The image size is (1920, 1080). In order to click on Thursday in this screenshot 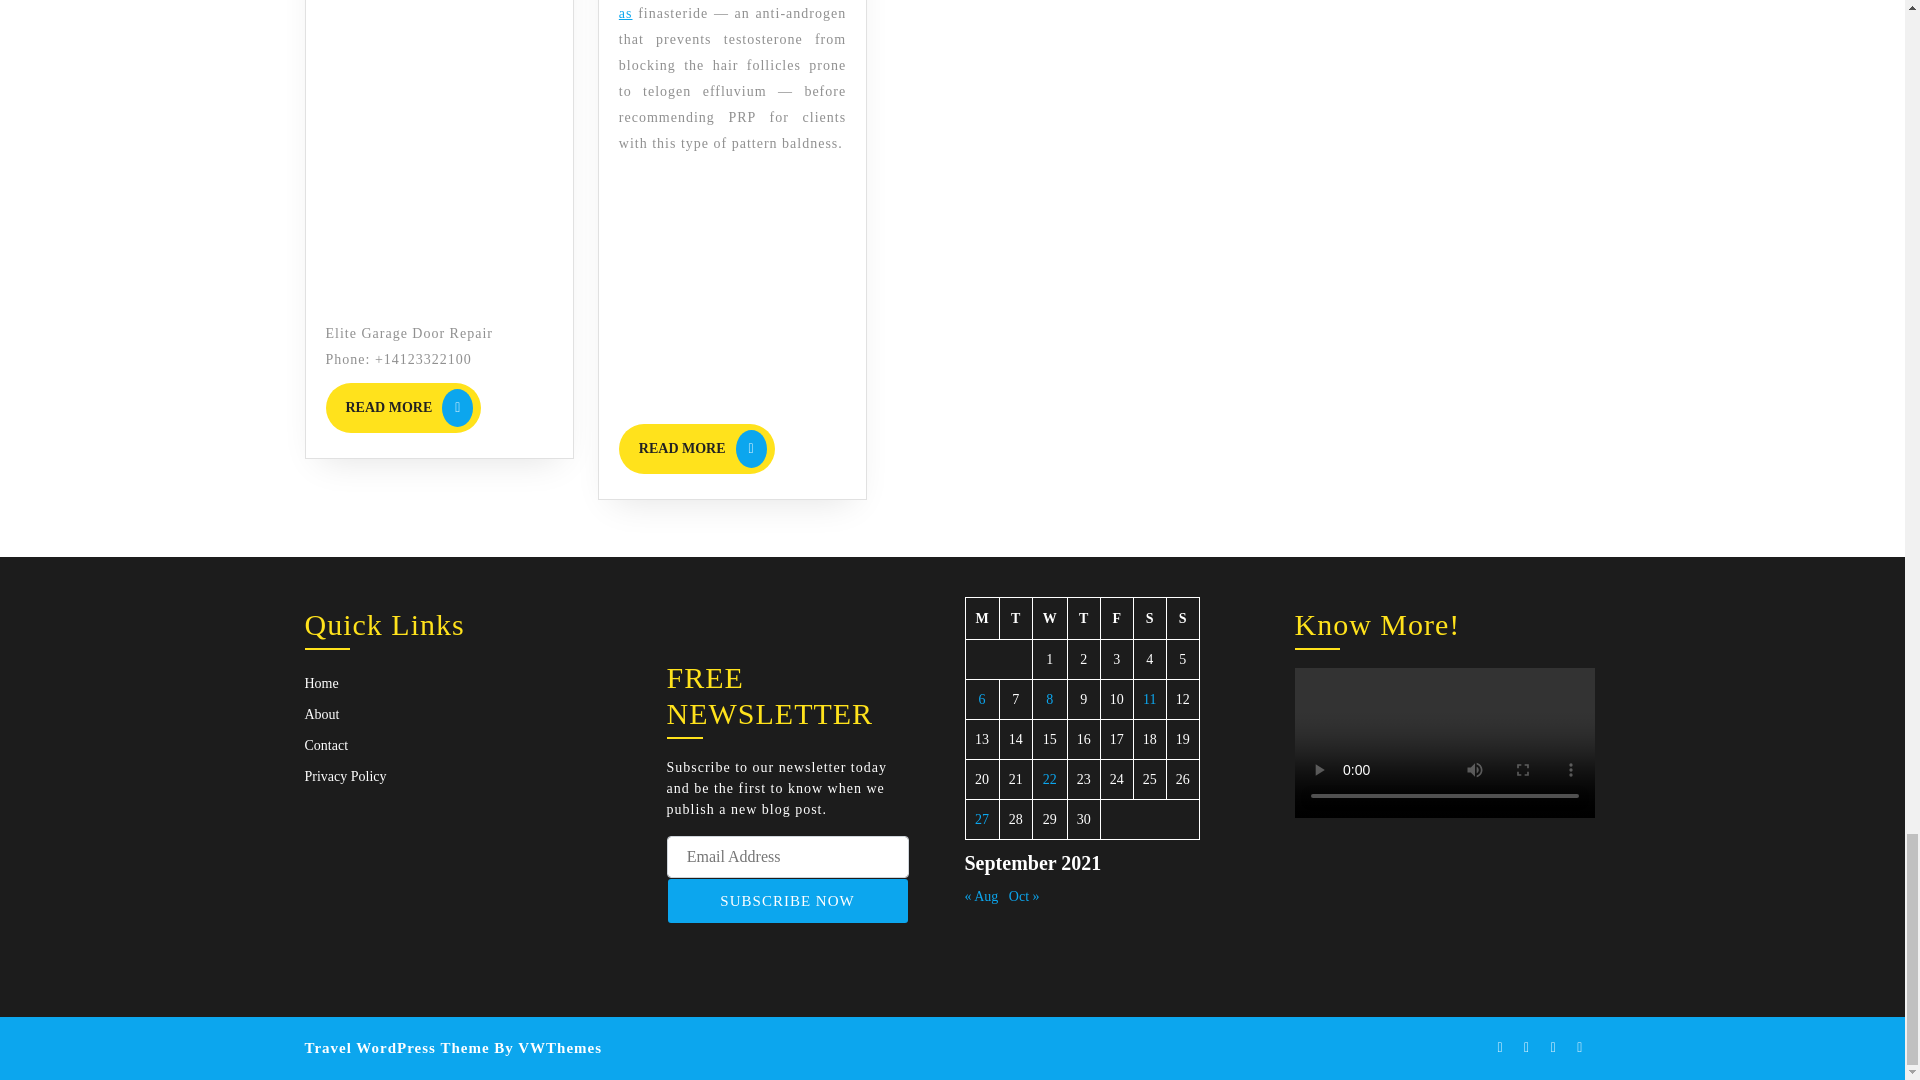, I will do `click(1148, 619)`.